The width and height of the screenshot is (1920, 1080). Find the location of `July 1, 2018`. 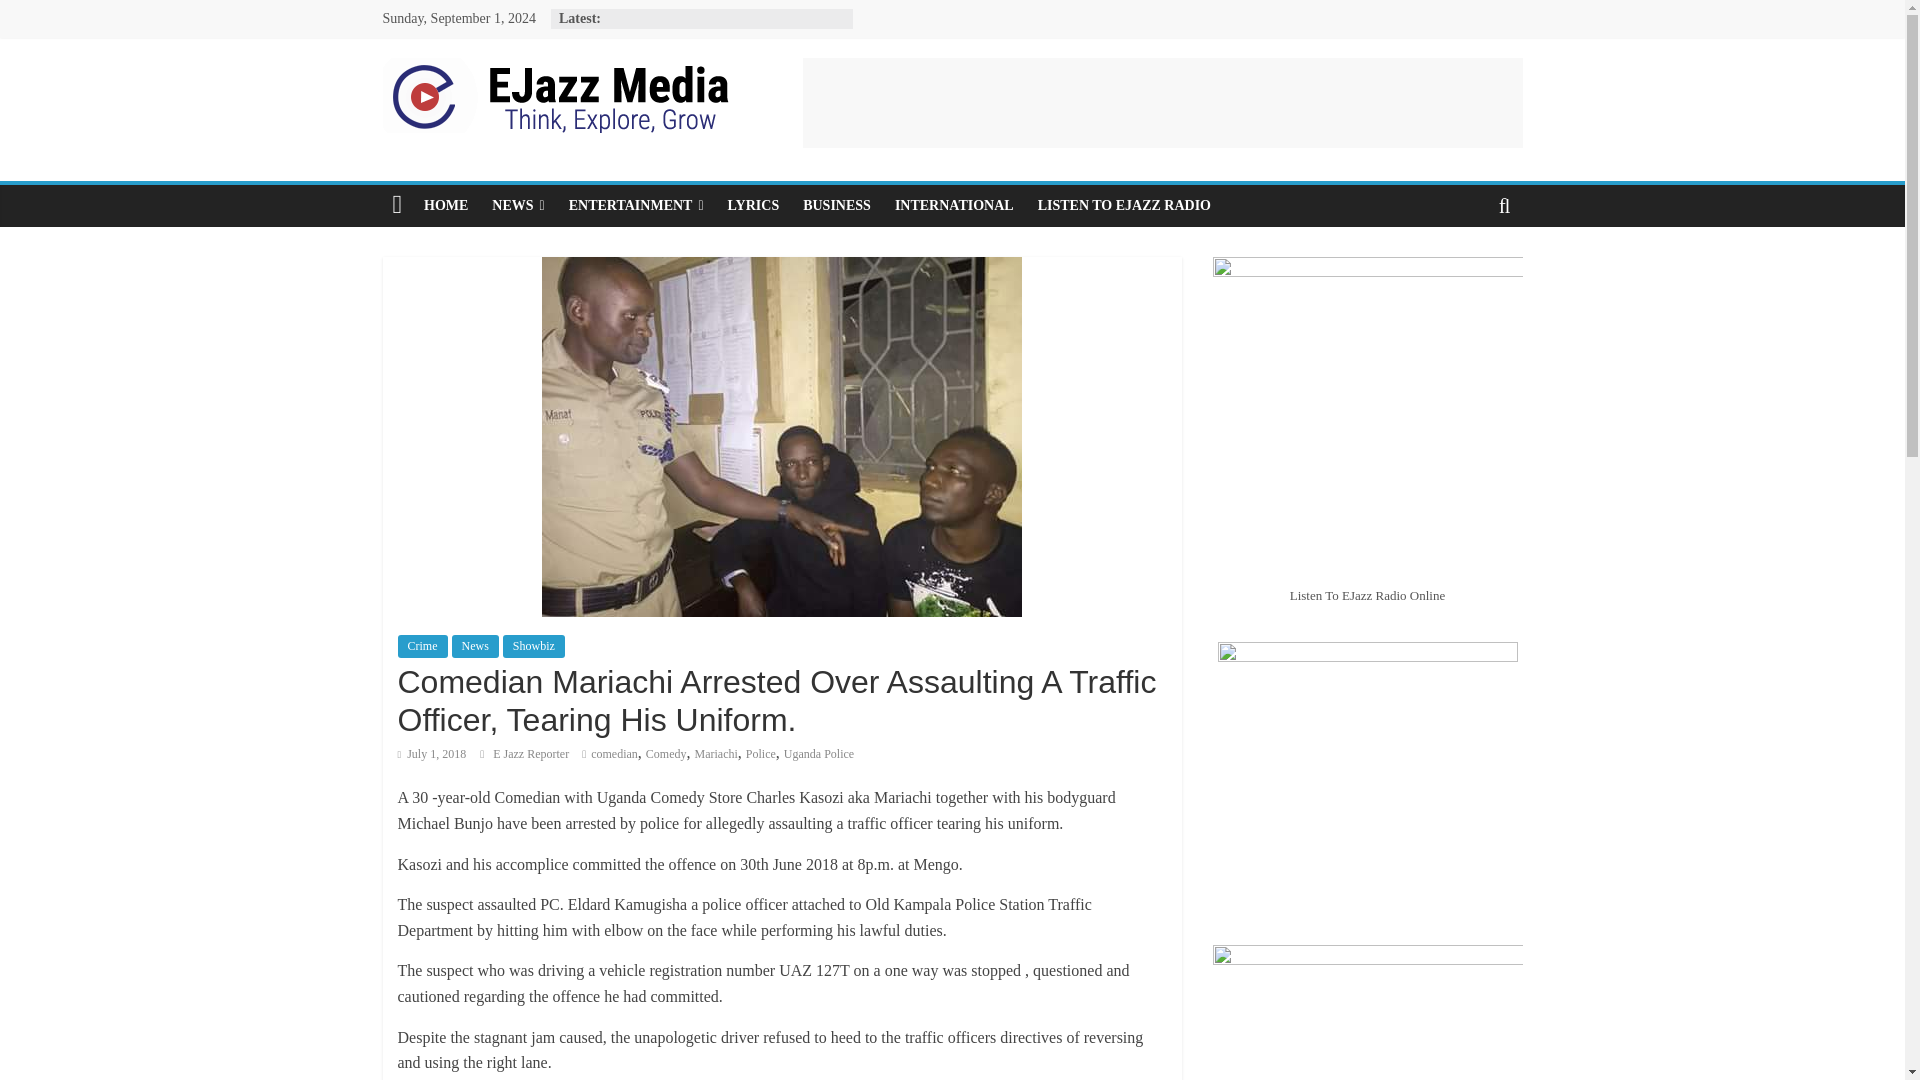

July 1, 2018 is located at coordinates (432, 754).